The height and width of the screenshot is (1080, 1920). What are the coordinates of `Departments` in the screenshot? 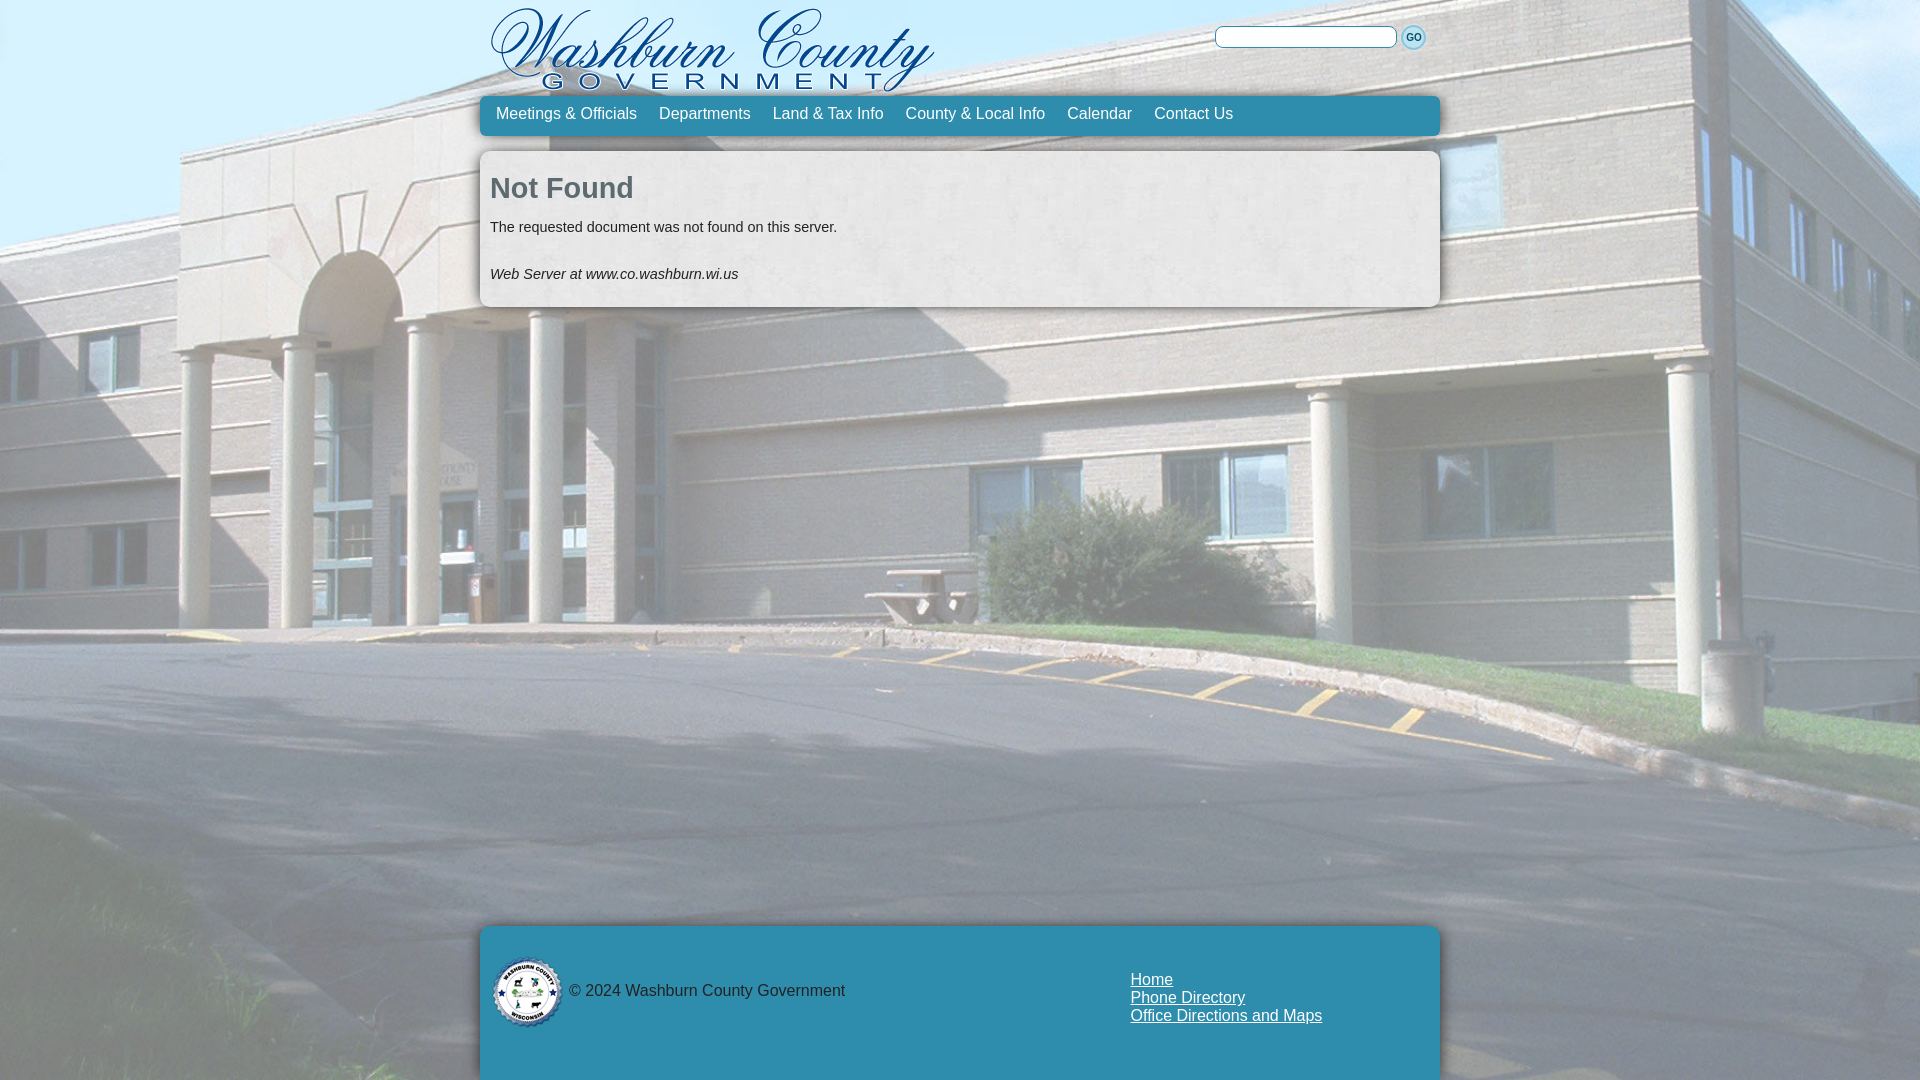 It's located at (704, 114).